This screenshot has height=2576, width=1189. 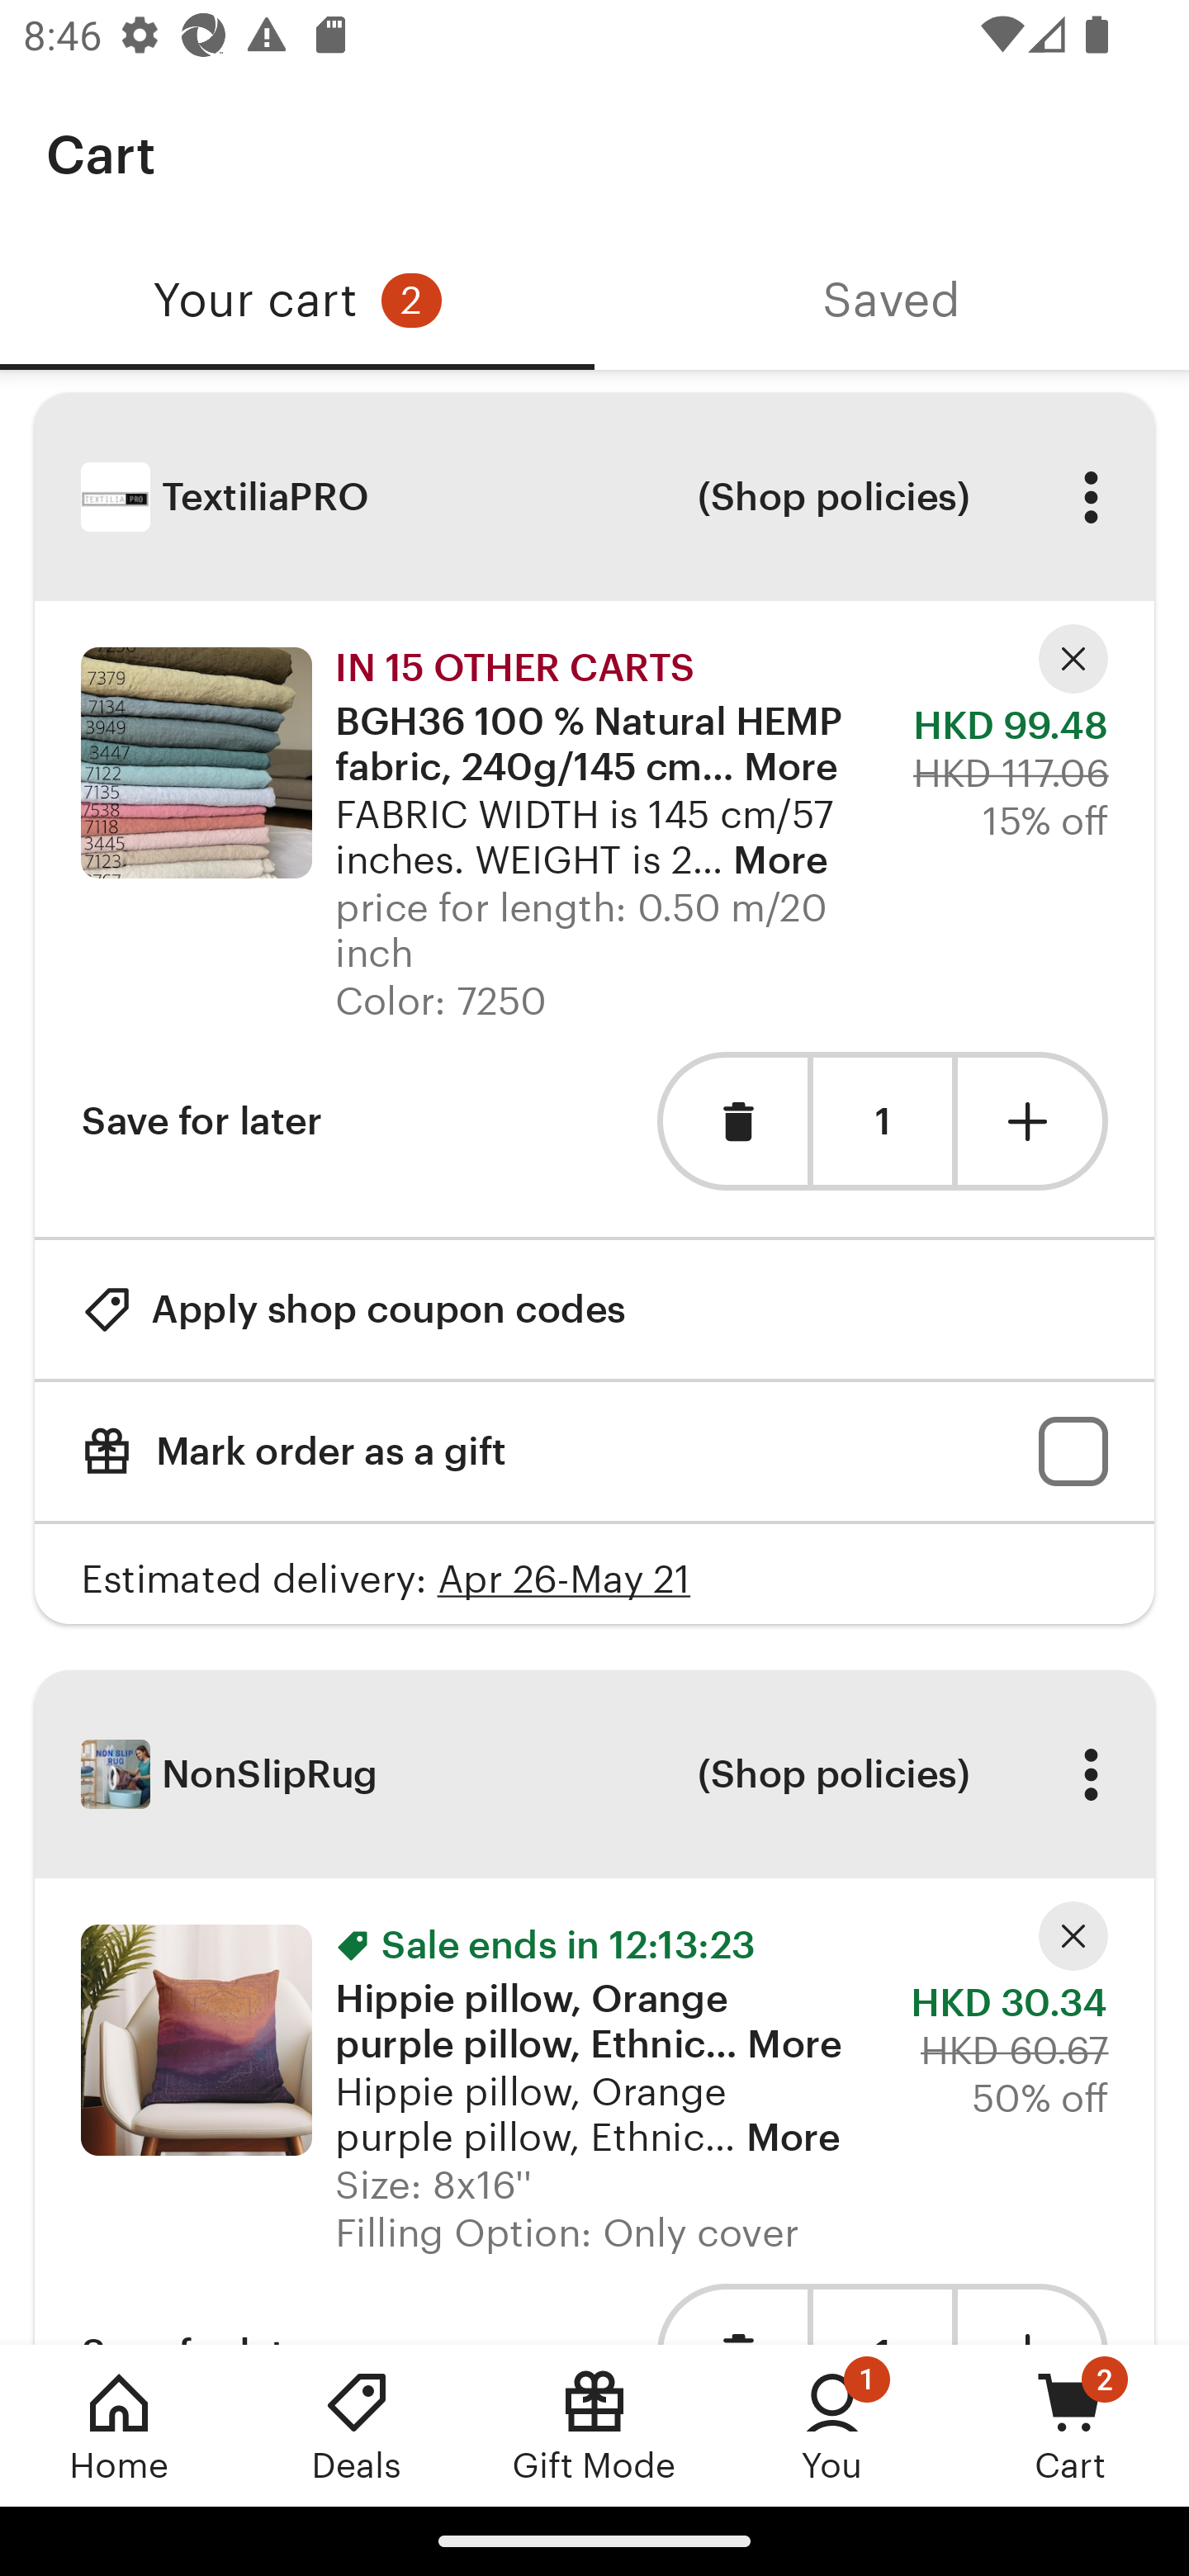 What do you see at coordinates (594, 1451) in the screenshot?
I see `Mark order as a gift` at bounding box center [594, 1451].